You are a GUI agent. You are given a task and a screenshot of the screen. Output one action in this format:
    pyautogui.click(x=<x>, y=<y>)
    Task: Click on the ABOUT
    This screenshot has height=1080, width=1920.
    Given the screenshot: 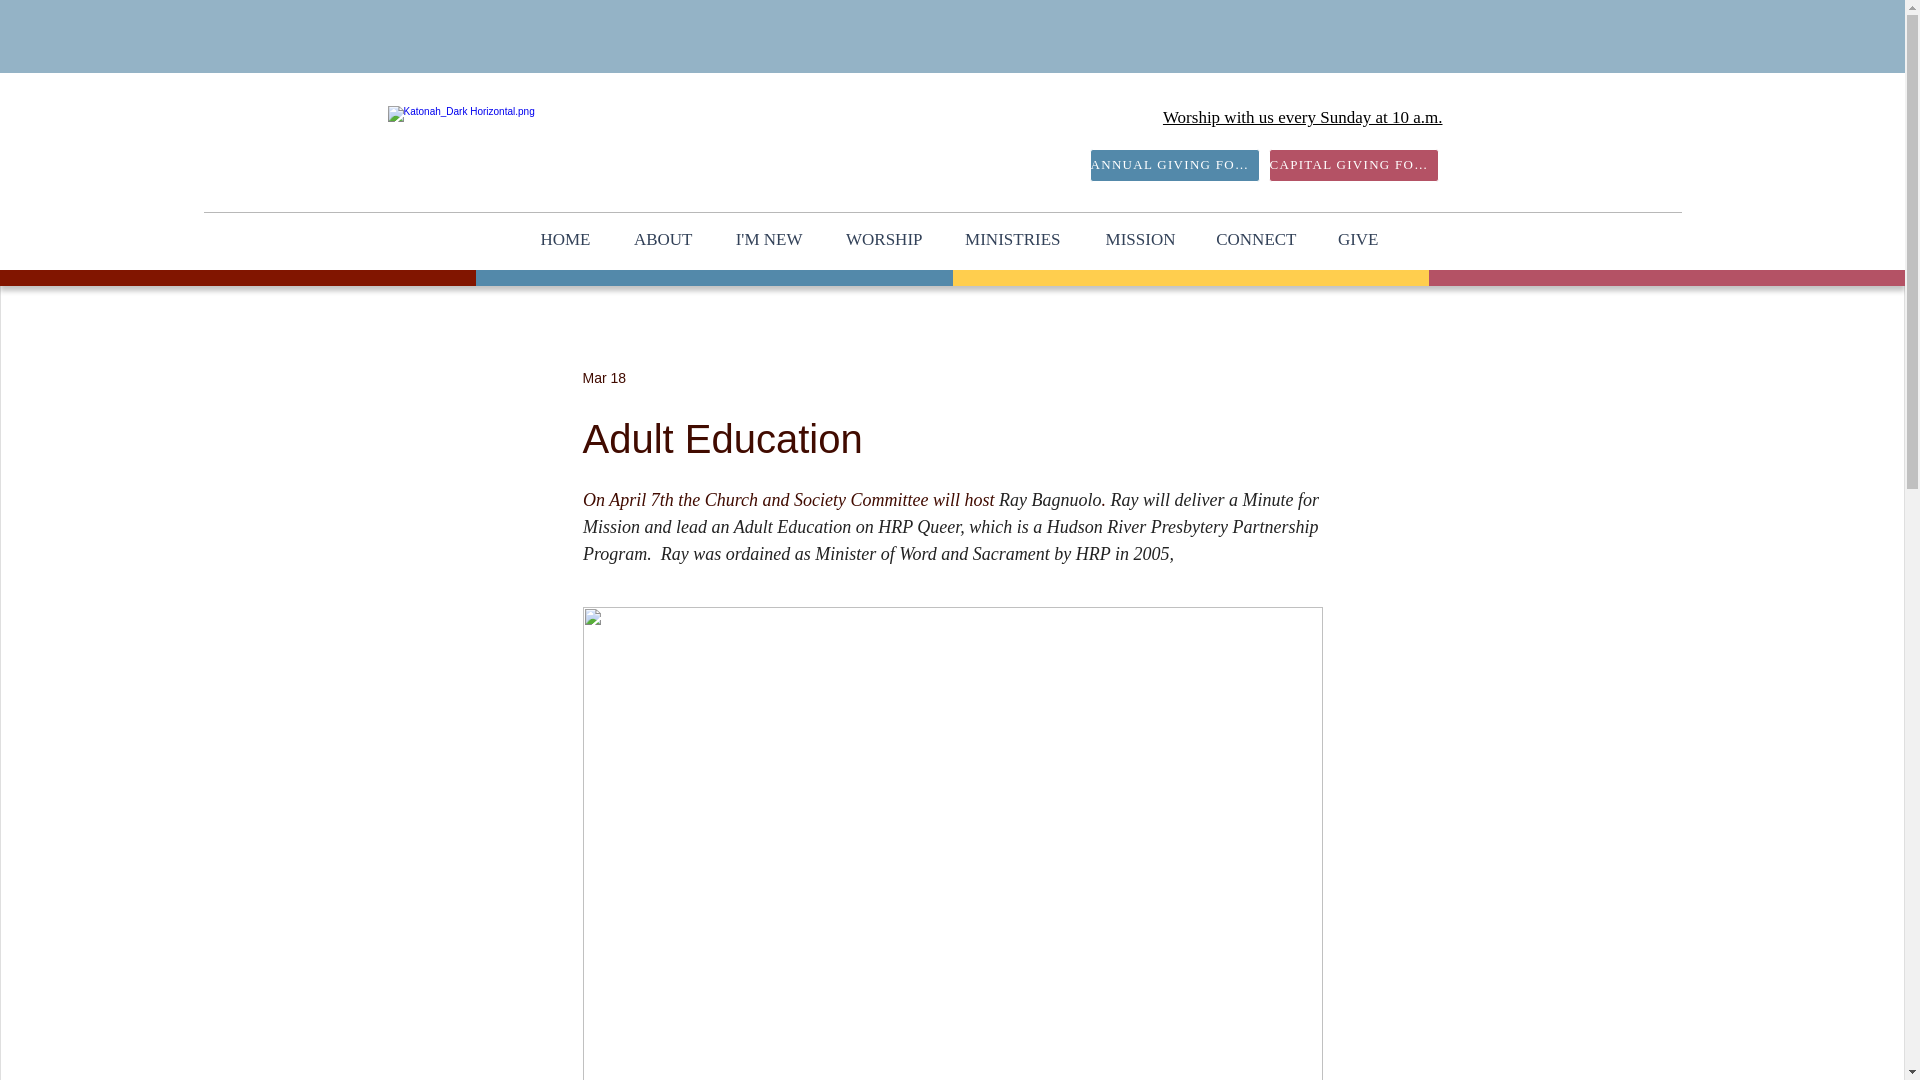 What is the action you would take?
    pyautogui.click(x=657, y=238)
    